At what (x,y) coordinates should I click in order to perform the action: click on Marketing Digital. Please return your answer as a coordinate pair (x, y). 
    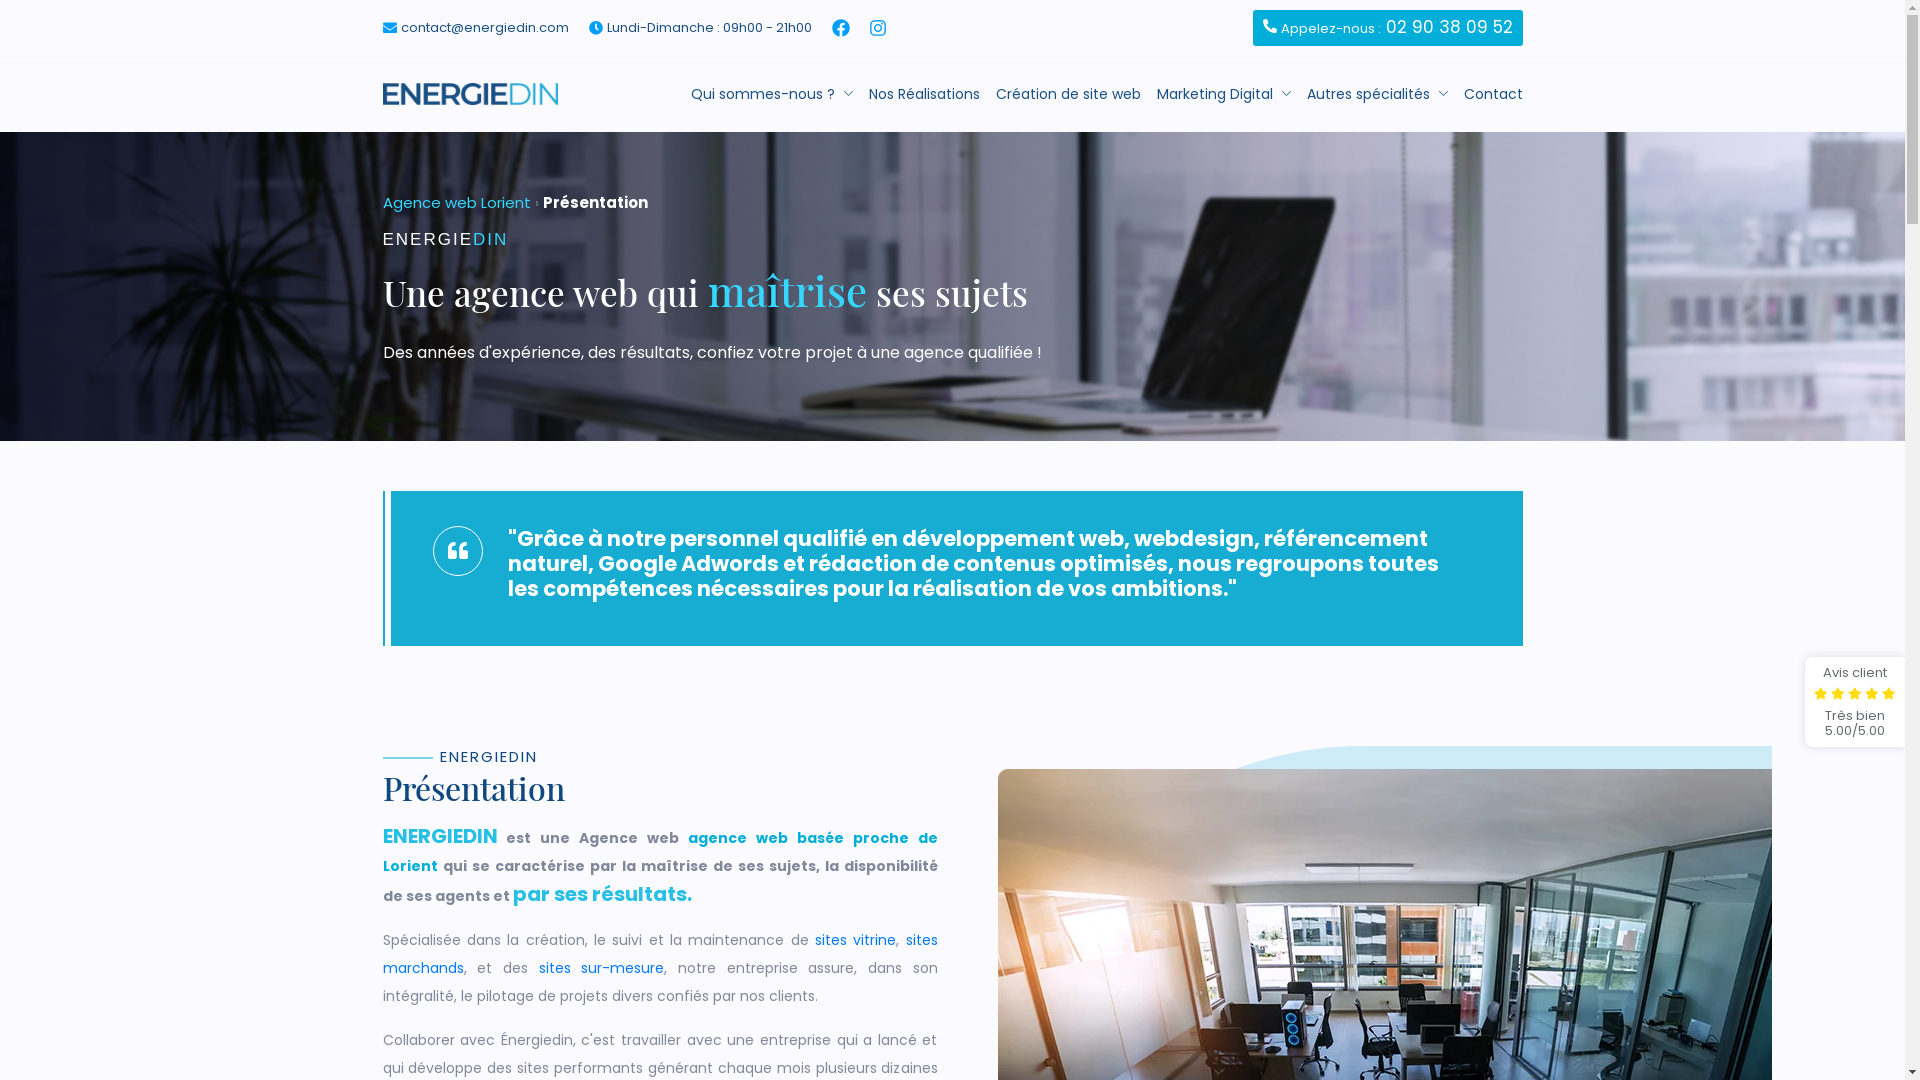
    Looking at the image, I should click on (1223, 94).